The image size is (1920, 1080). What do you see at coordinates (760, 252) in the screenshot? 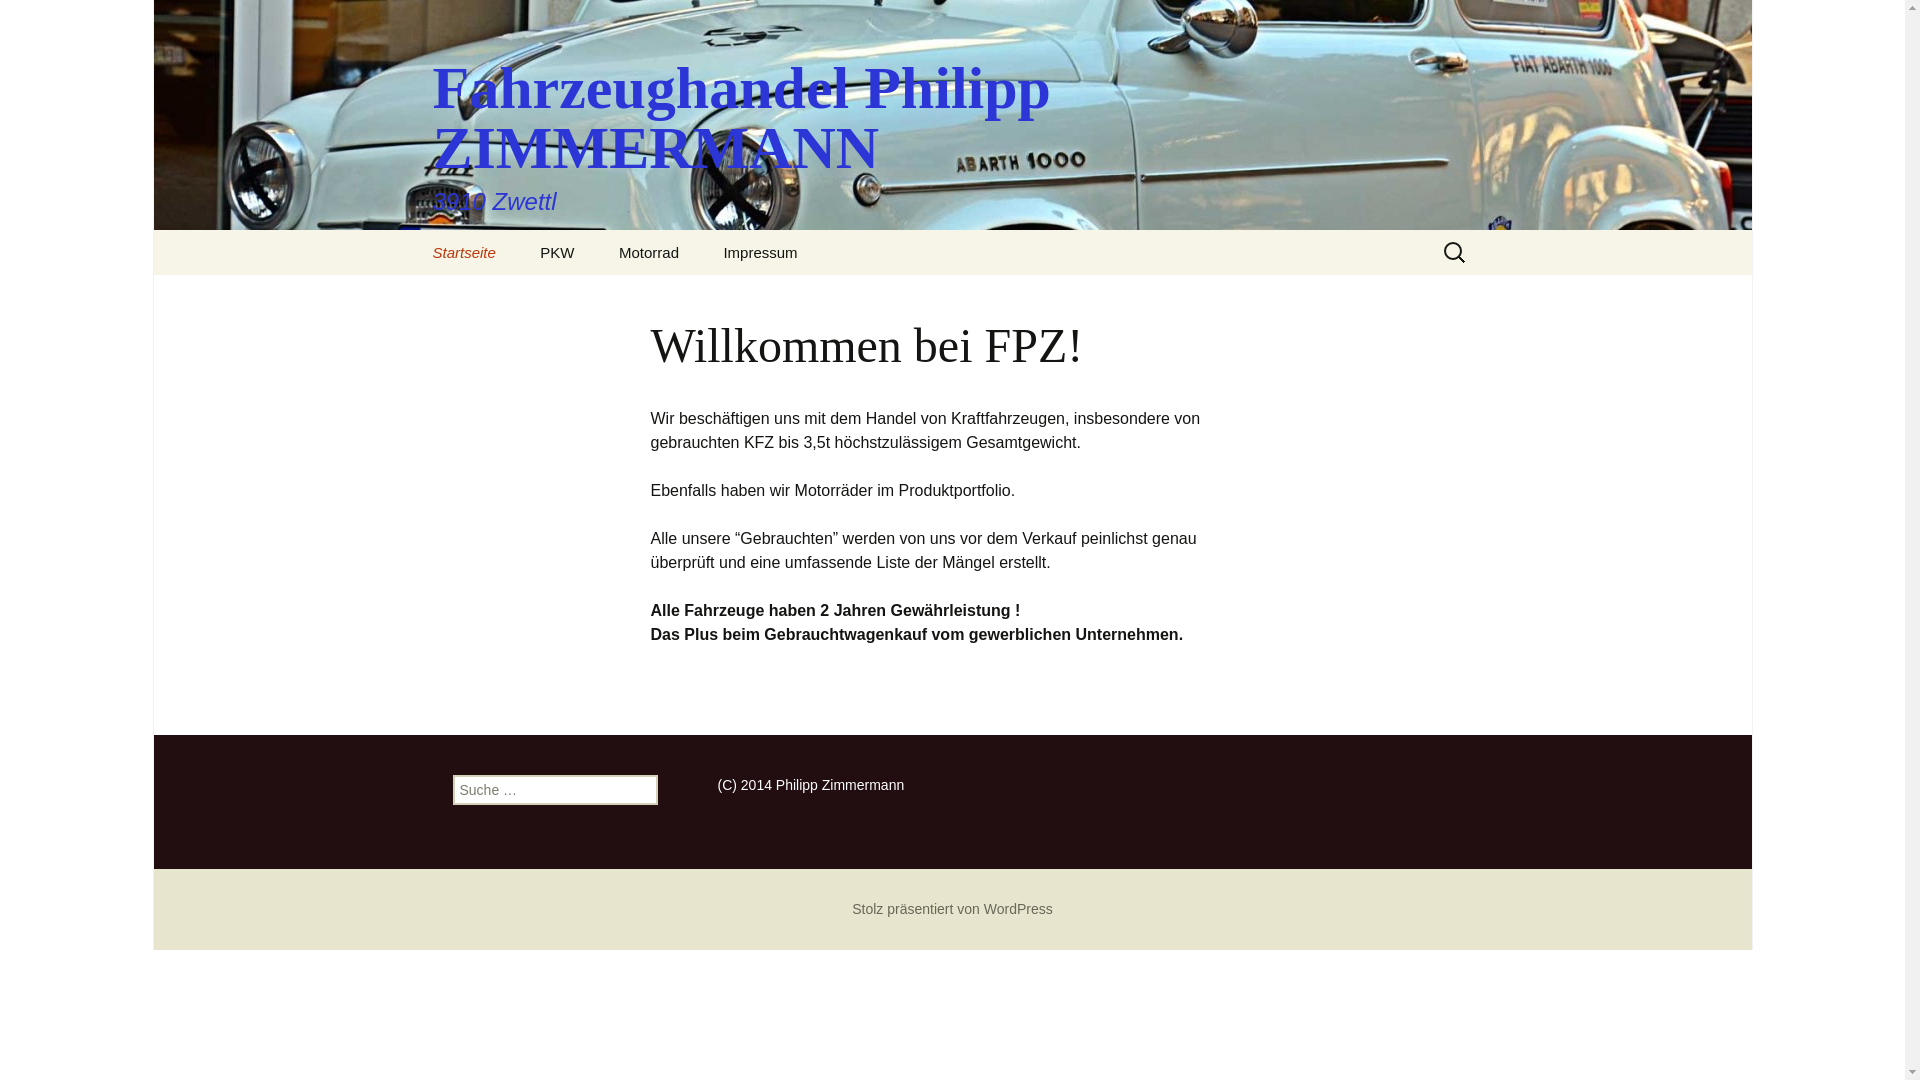
I see `Impressum` at bounding box center [760, 252].